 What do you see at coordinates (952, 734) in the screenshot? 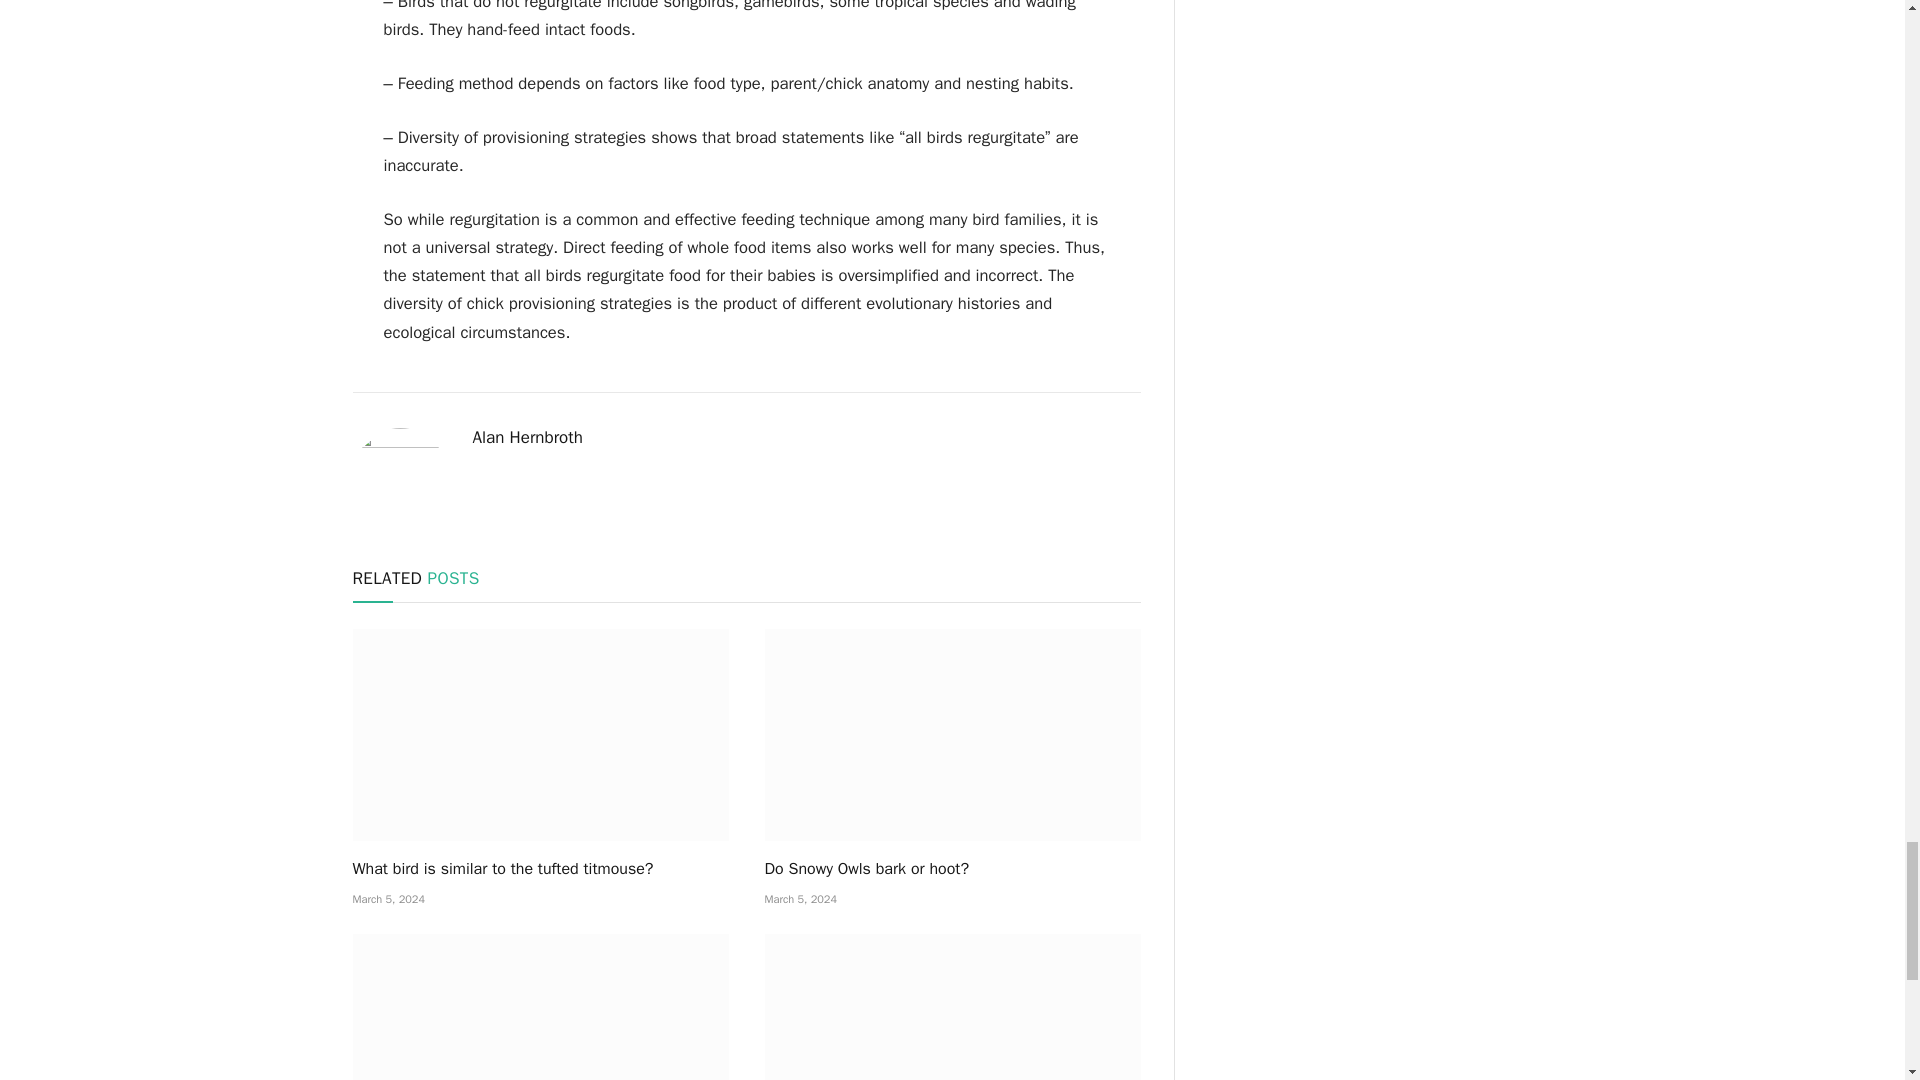
I see `Do Snowy Owls bark or hoot?` at bounding box center [952, 734].